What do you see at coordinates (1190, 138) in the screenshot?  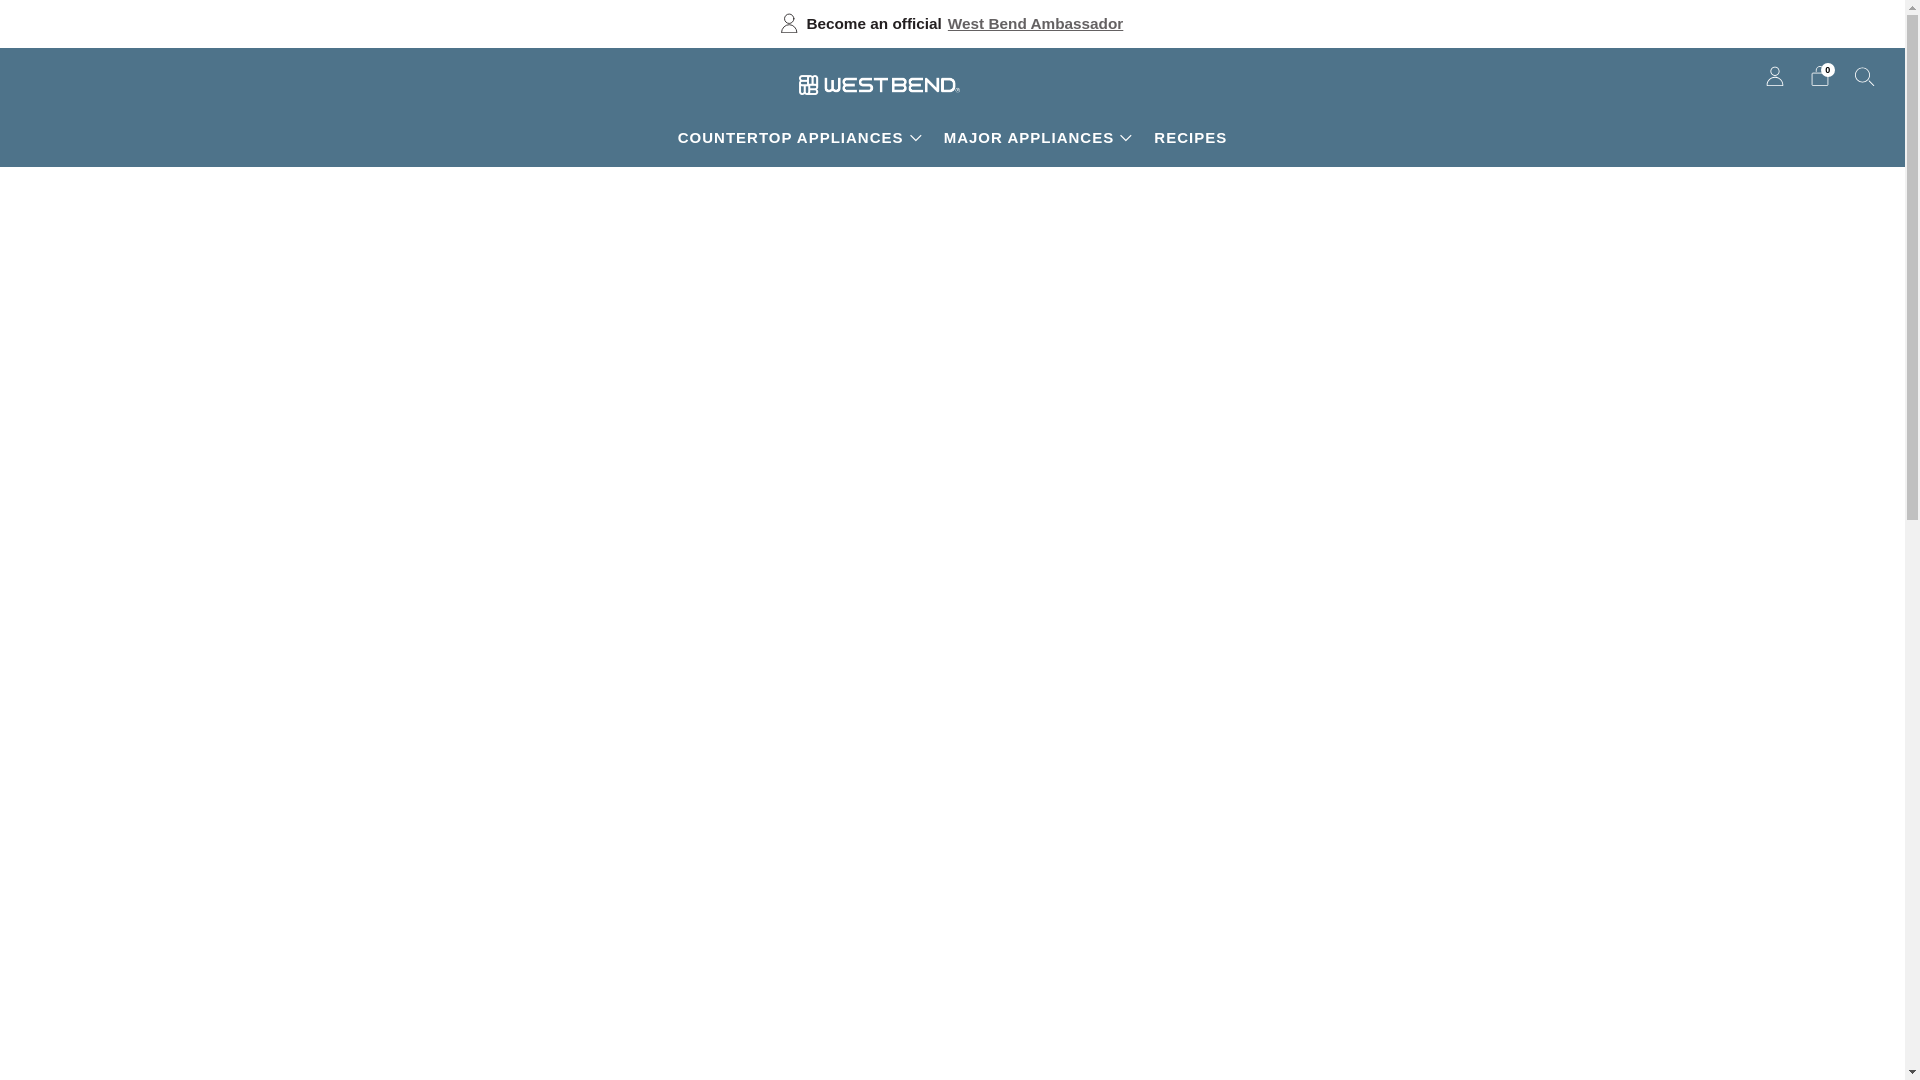 I see `RECIPES` at bounding box center [1190, 138].